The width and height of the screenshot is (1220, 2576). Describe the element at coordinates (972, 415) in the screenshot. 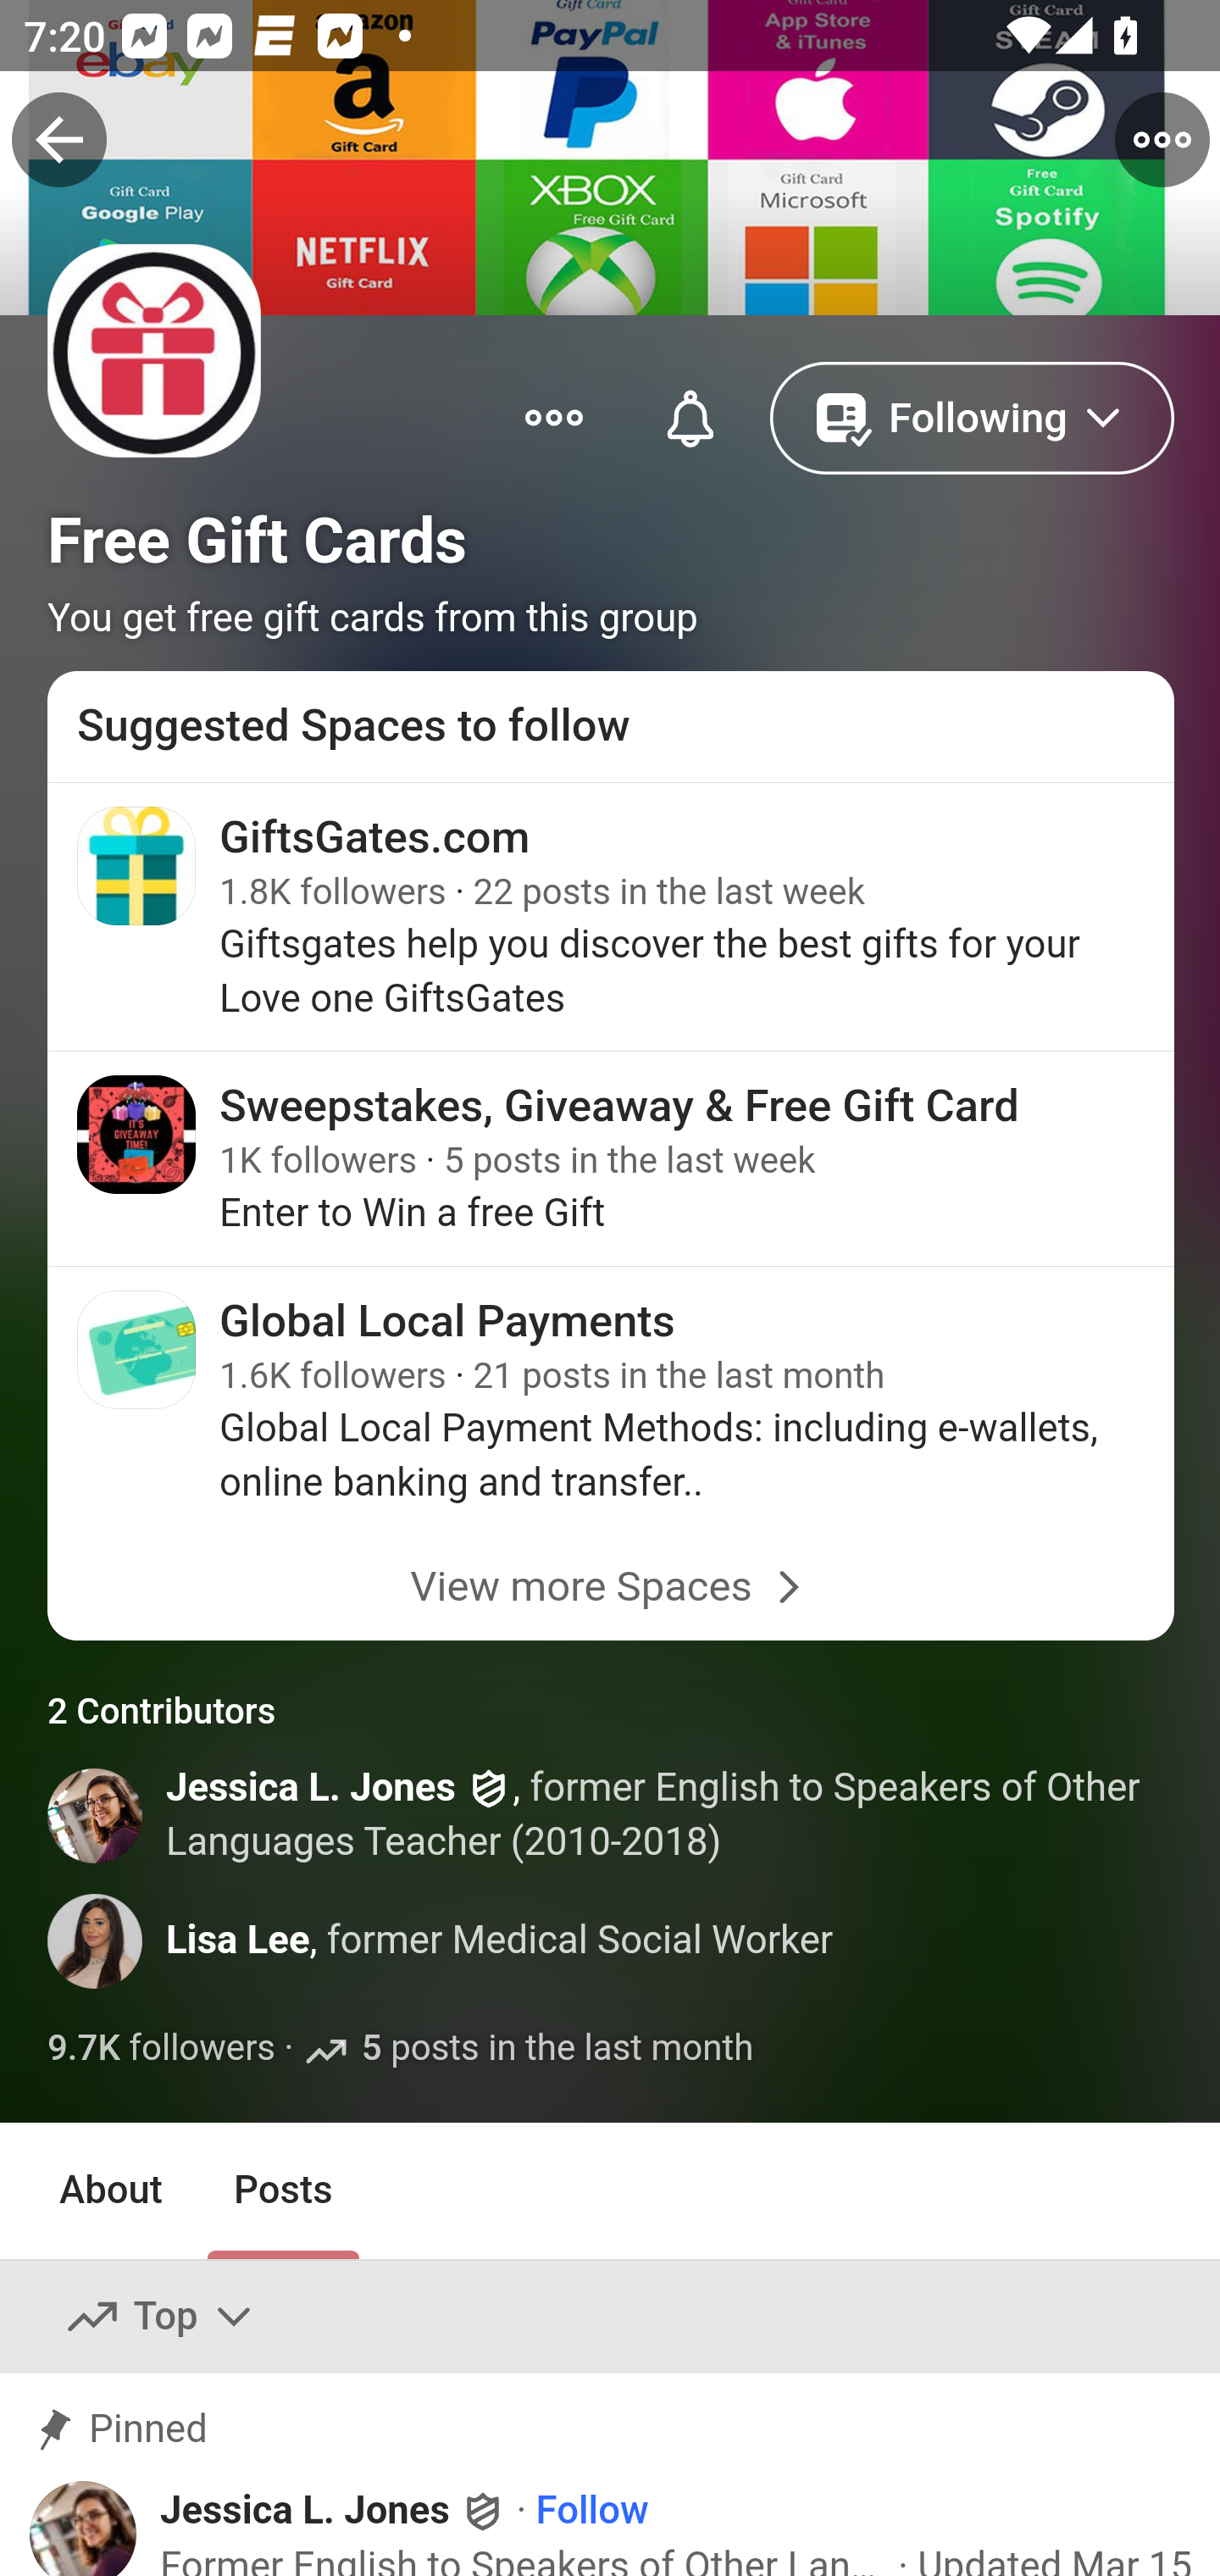

I see `Following` at that location.